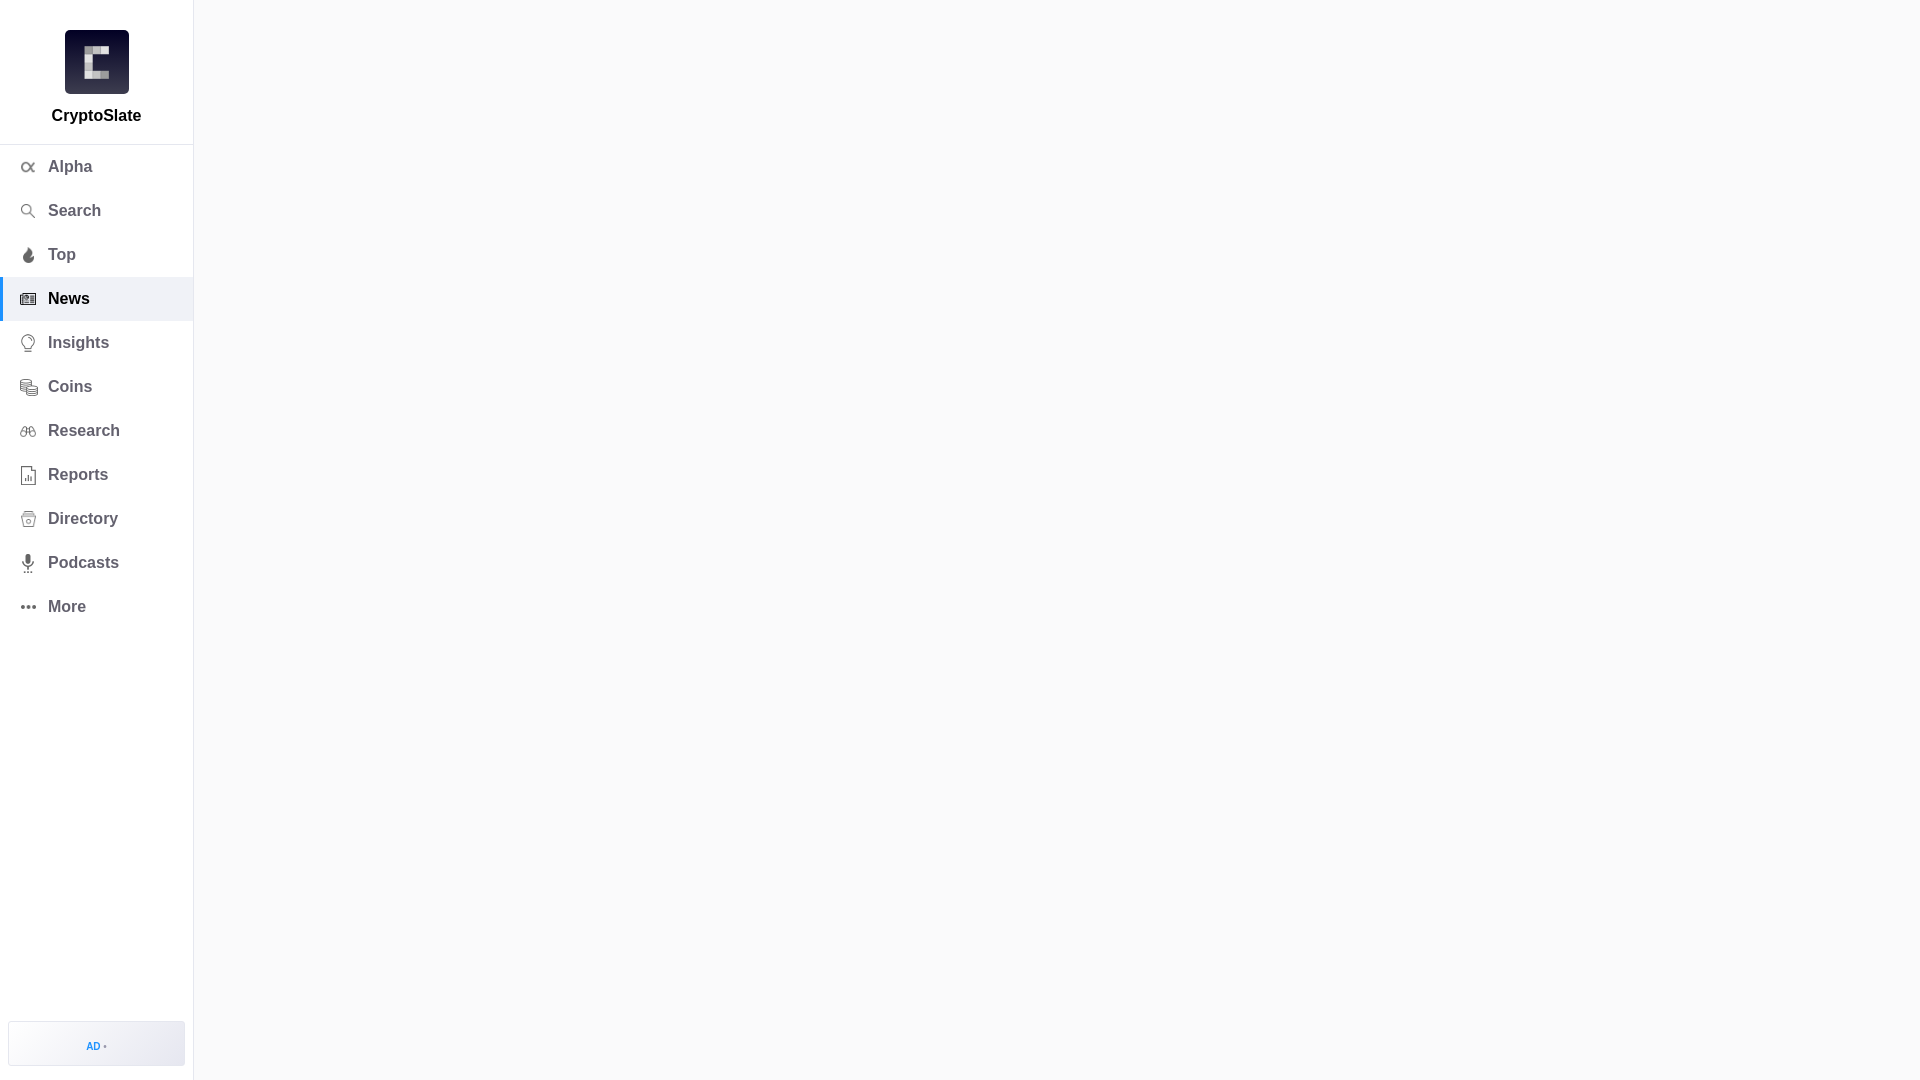 The height and width of the screenshot is (1080, 1920). What do you see at coordinates (96, 474) in the screenshot?
I see `Reports` at bounding box center [96, 474].